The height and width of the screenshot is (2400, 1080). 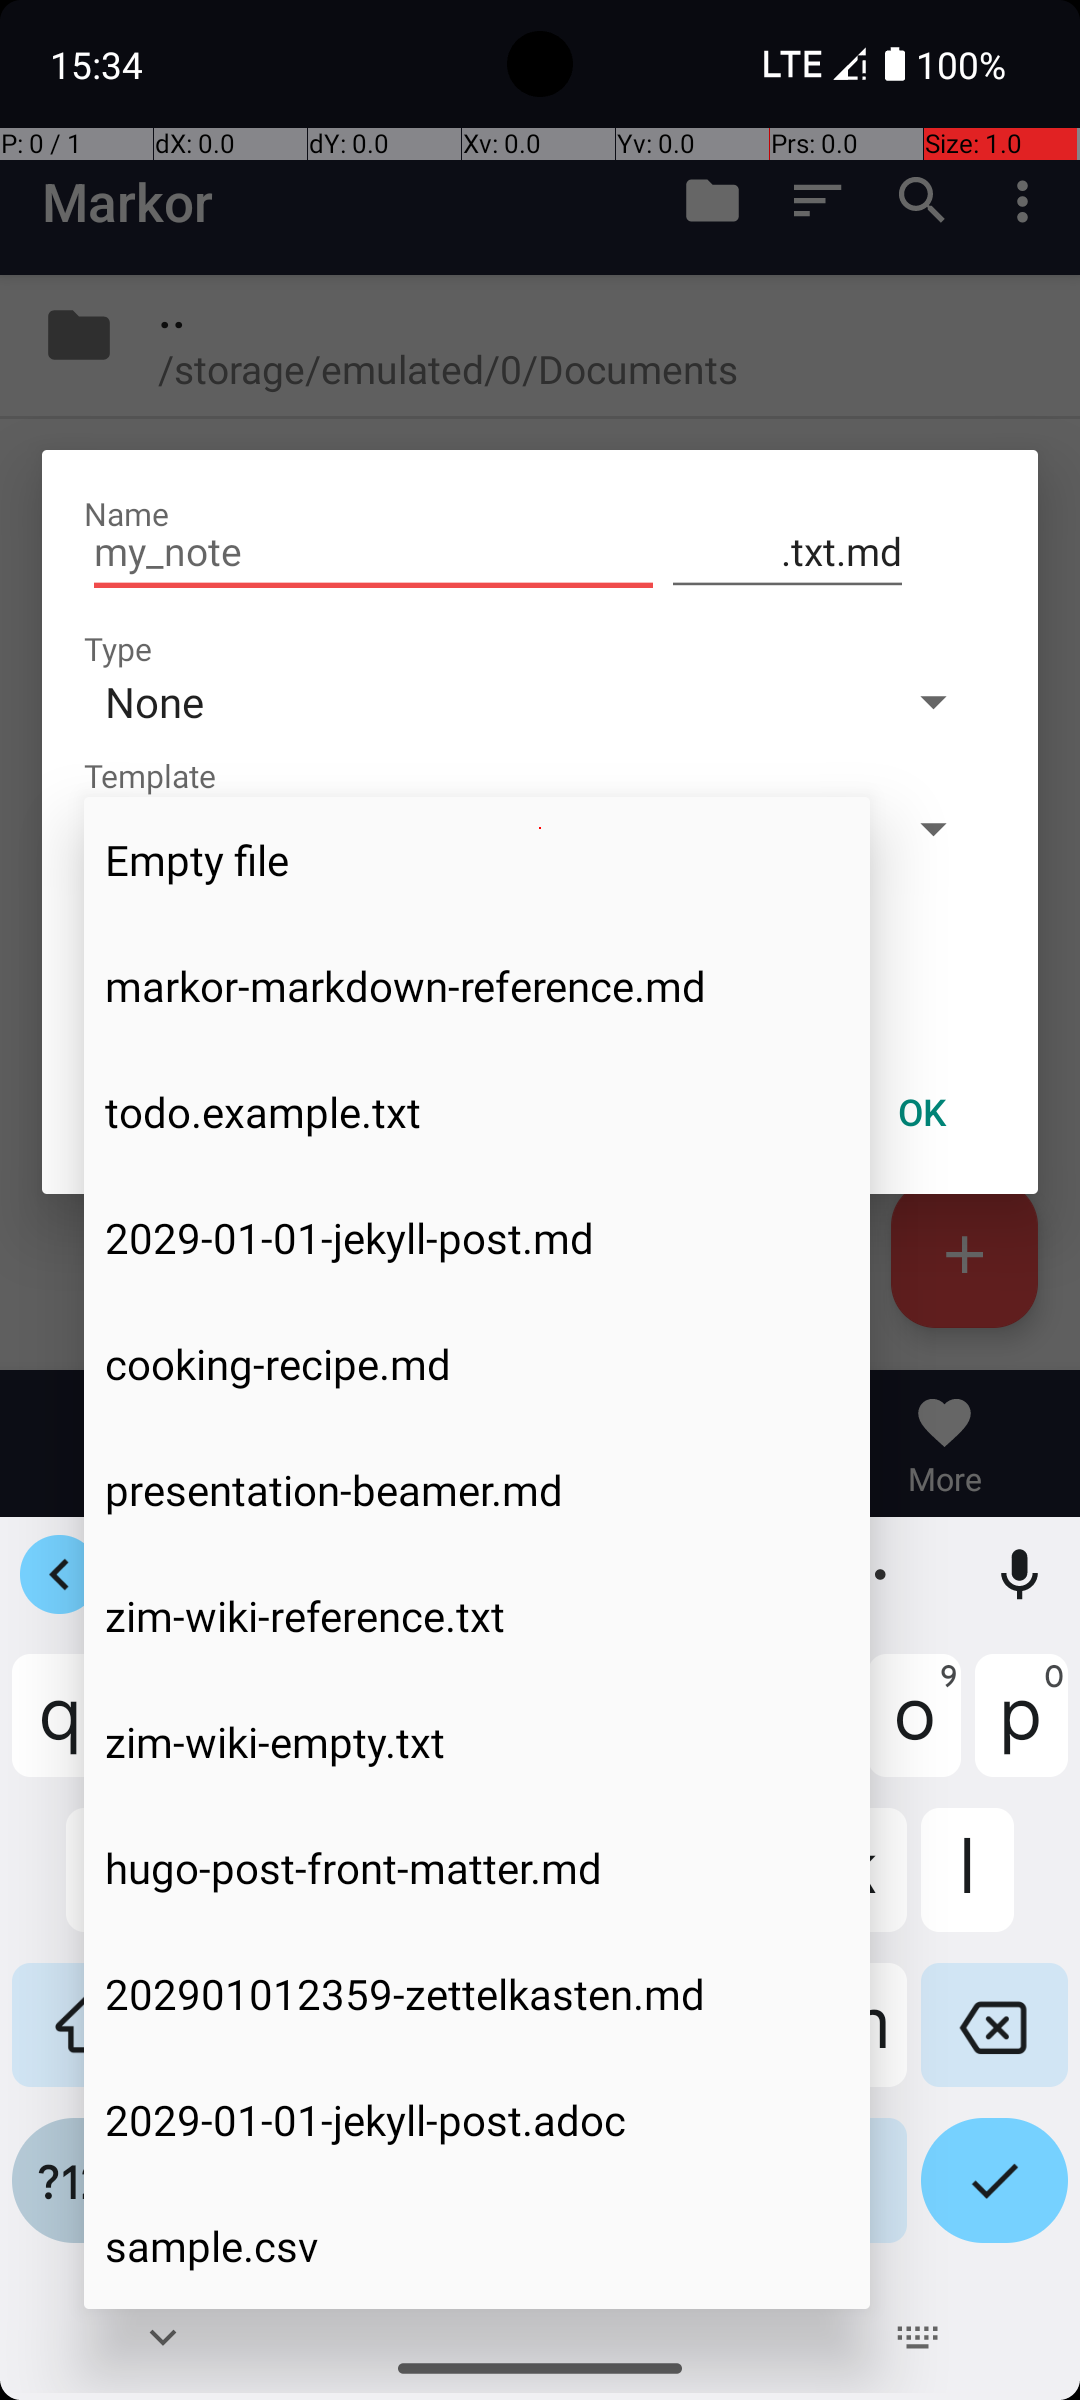 What do you see at coordinates (477, 1616) in the screenshot?
I see `zim-wiki-reference.txt` at bounding box center [477, 1616].